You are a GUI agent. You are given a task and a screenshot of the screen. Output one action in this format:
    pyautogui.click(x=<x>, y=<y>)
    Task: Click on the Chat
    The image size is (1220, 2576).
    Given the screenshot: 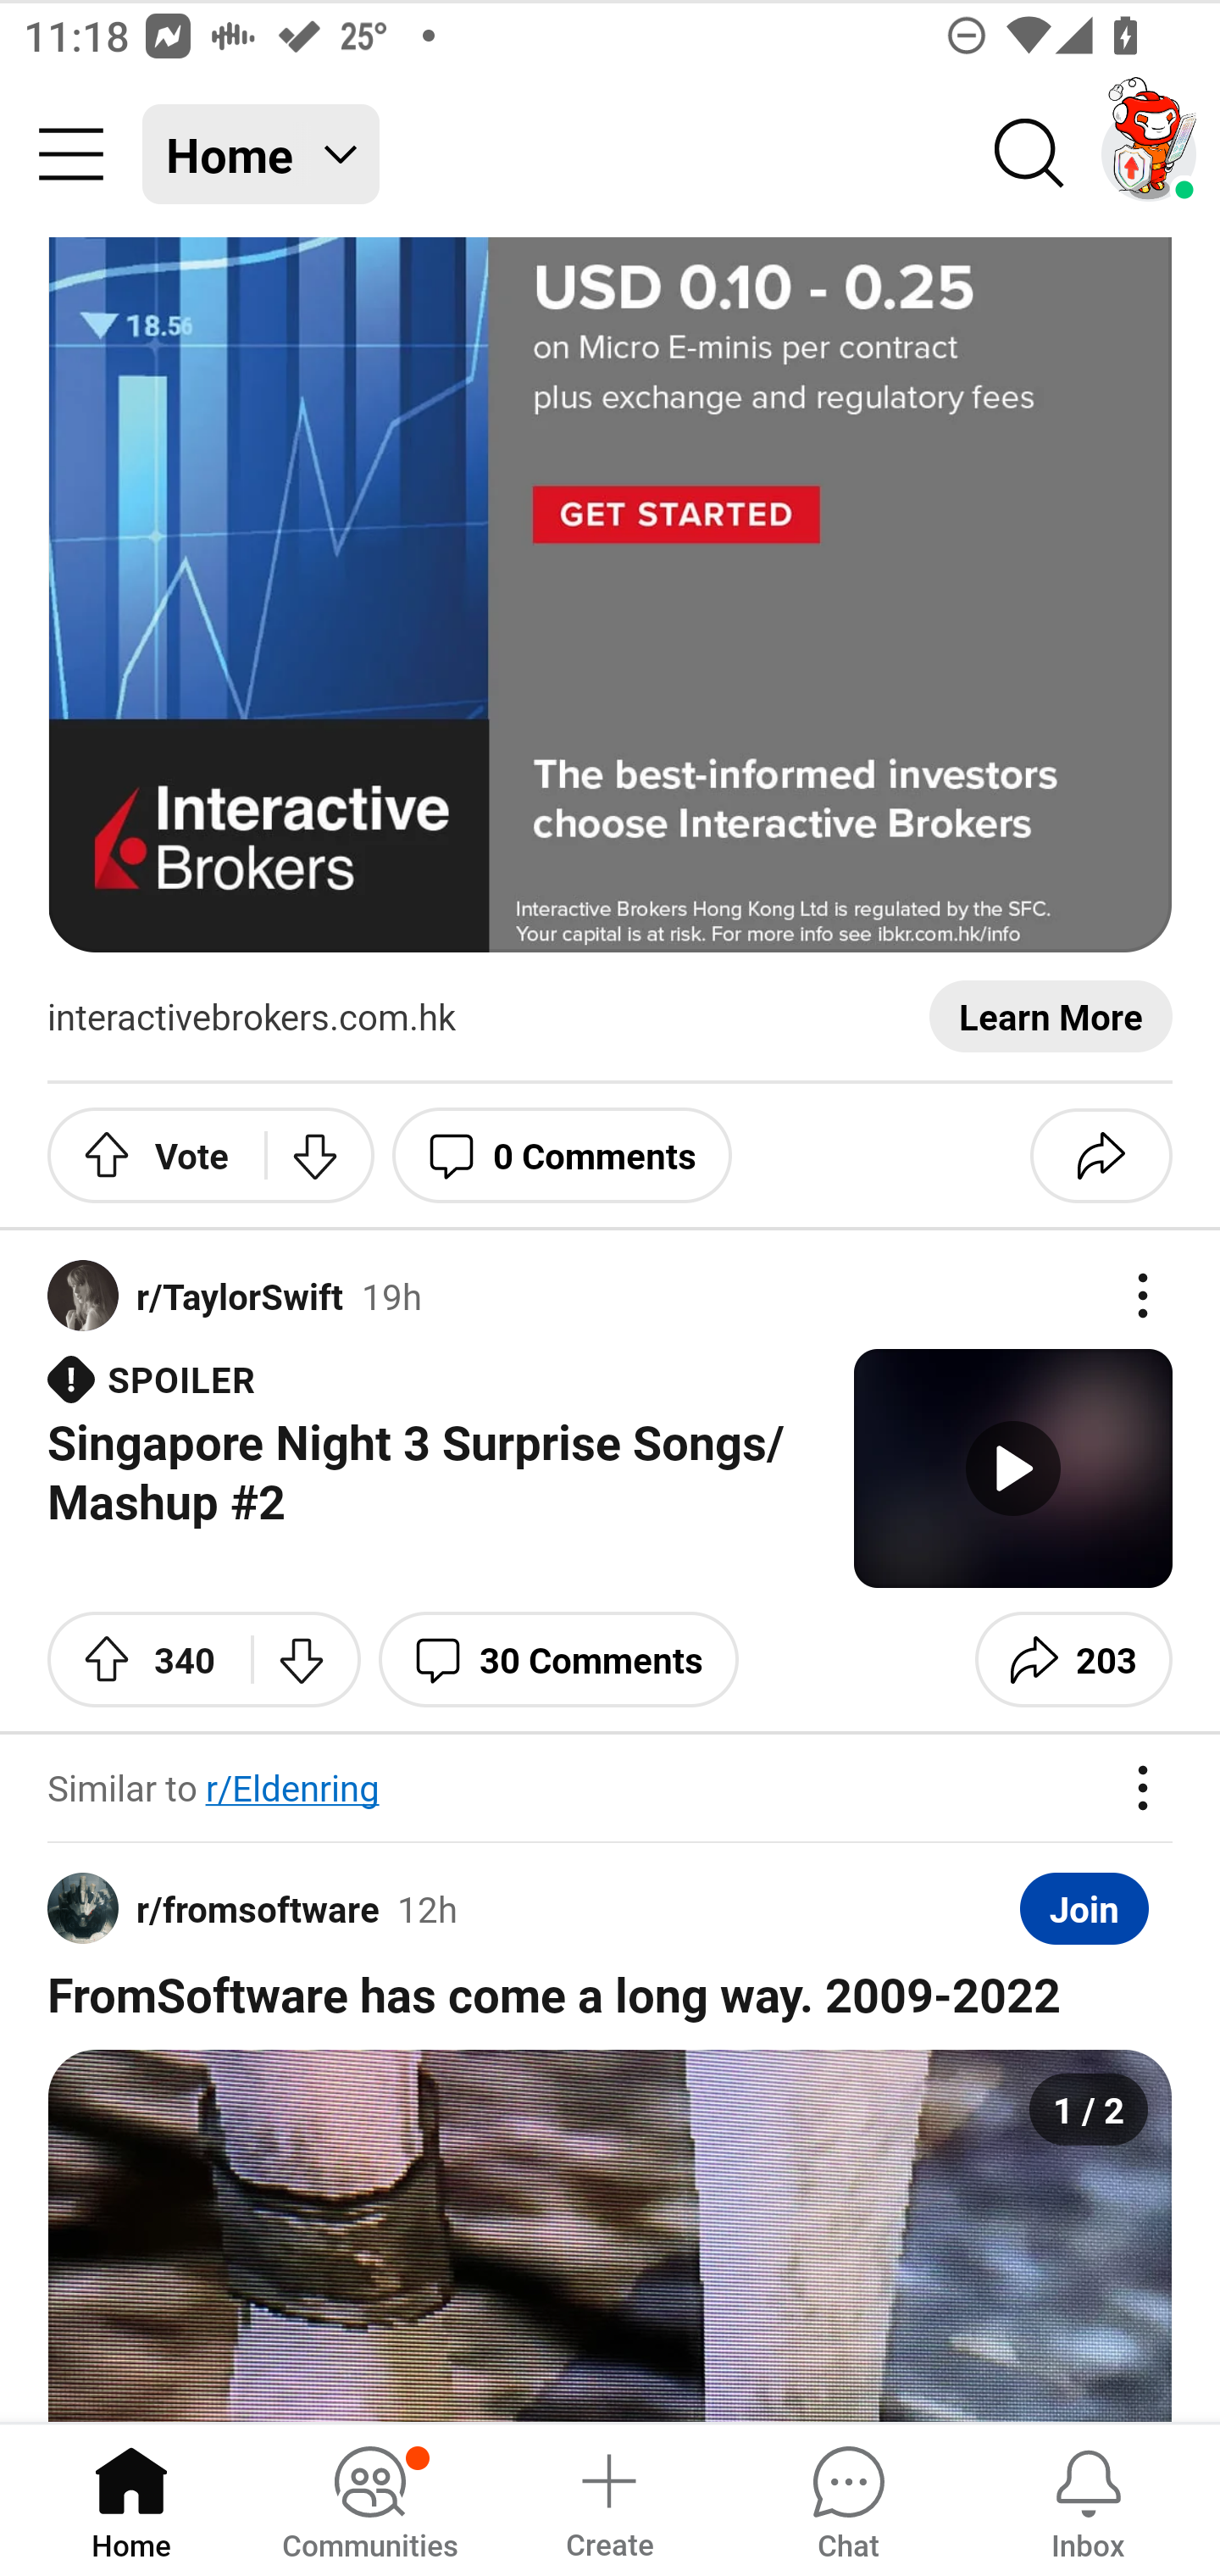 What is the action you would take?
    pyautogui.click(x=848, y=2498)
    